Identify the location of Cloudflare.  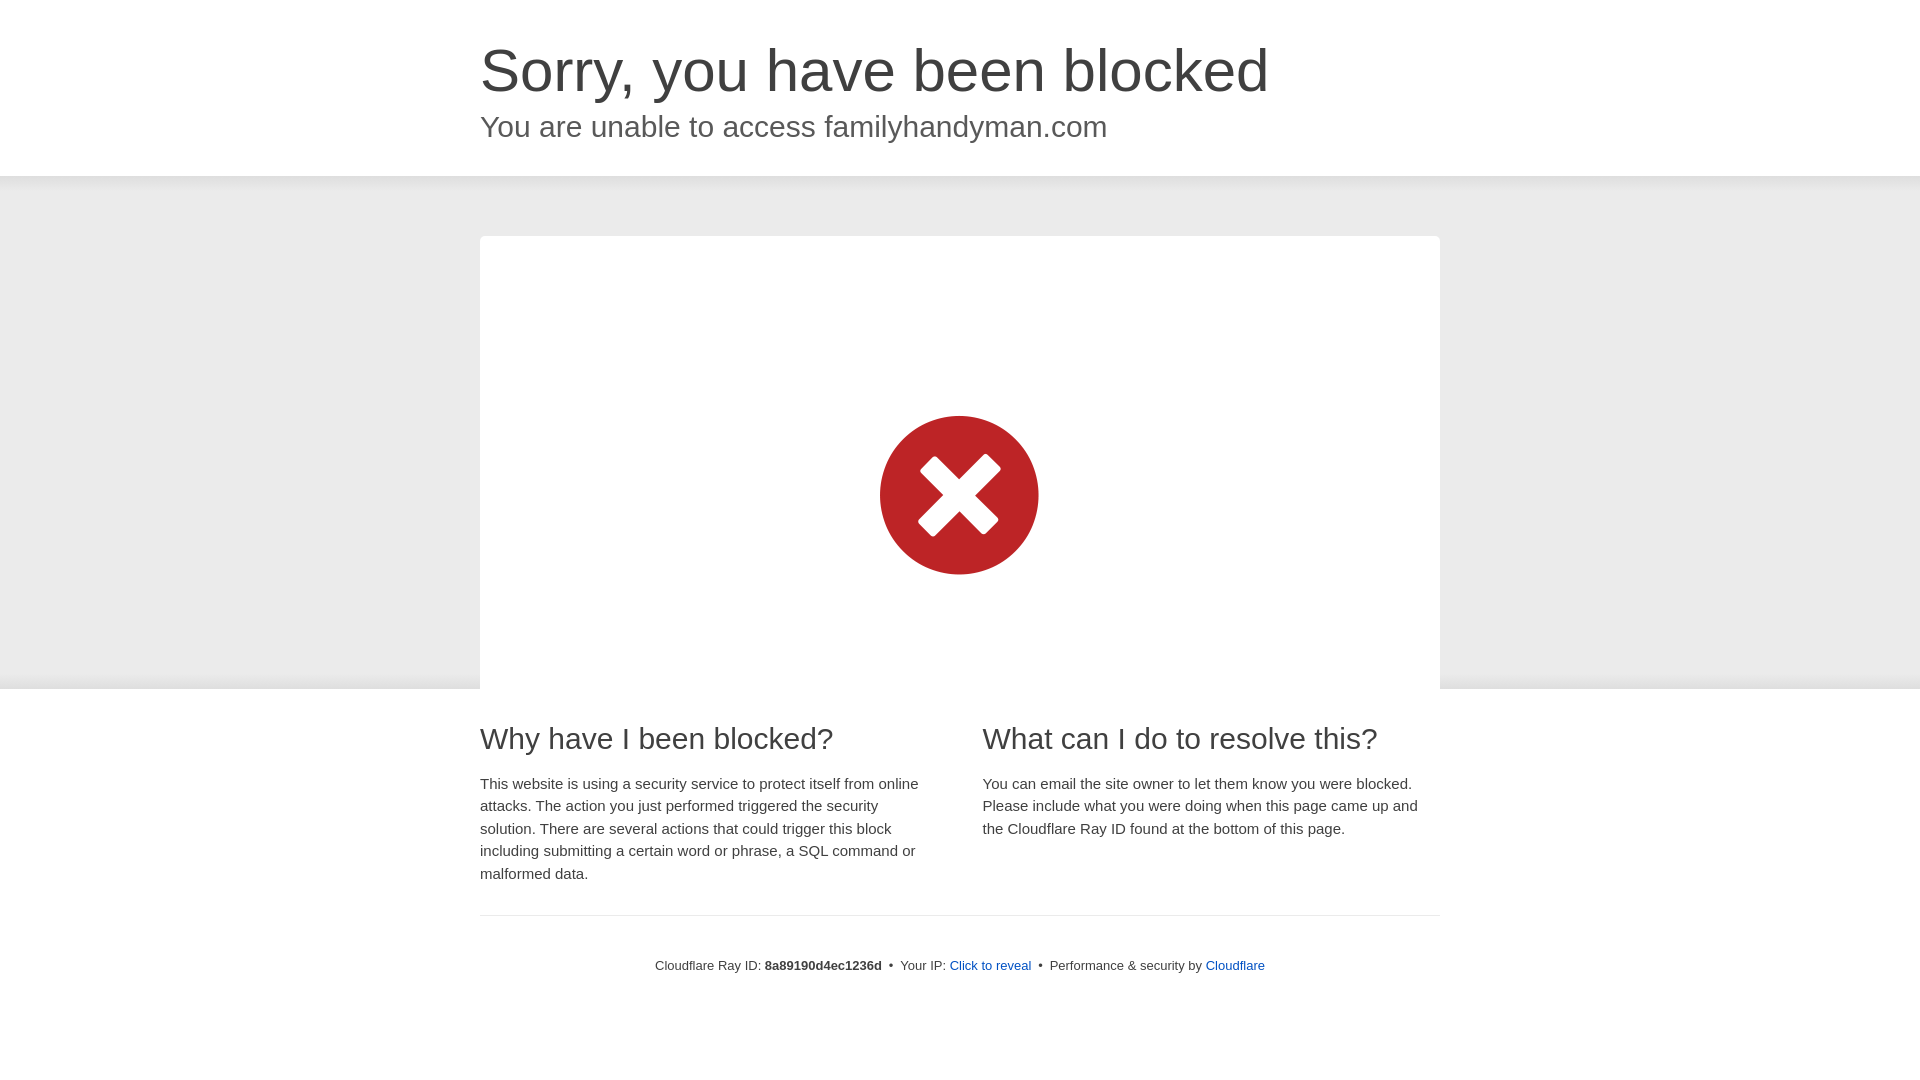
(1235, 965).